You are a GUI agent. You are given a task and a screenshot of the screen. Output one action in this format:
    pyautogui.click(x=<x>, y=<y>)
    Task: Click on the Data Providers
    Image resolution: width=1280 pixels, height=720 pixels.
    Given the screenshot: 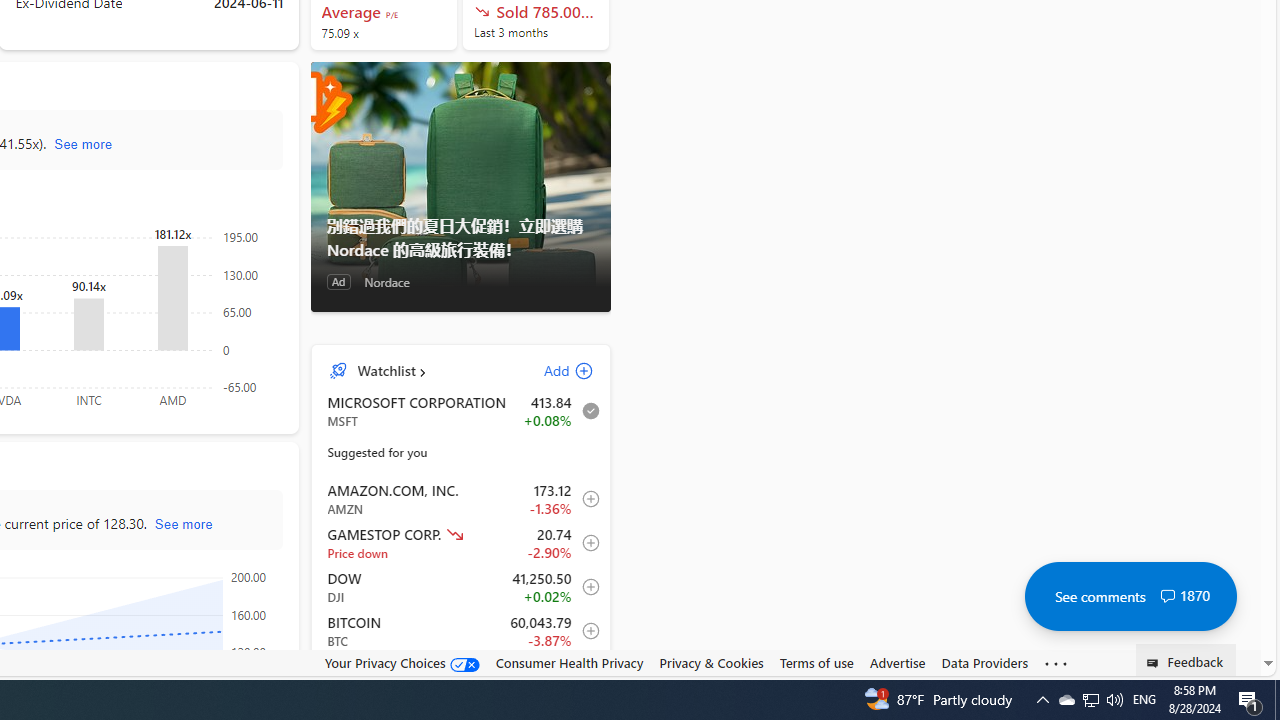 What is the action you would take?
    pyautogui.click(x=984, y=662)
    